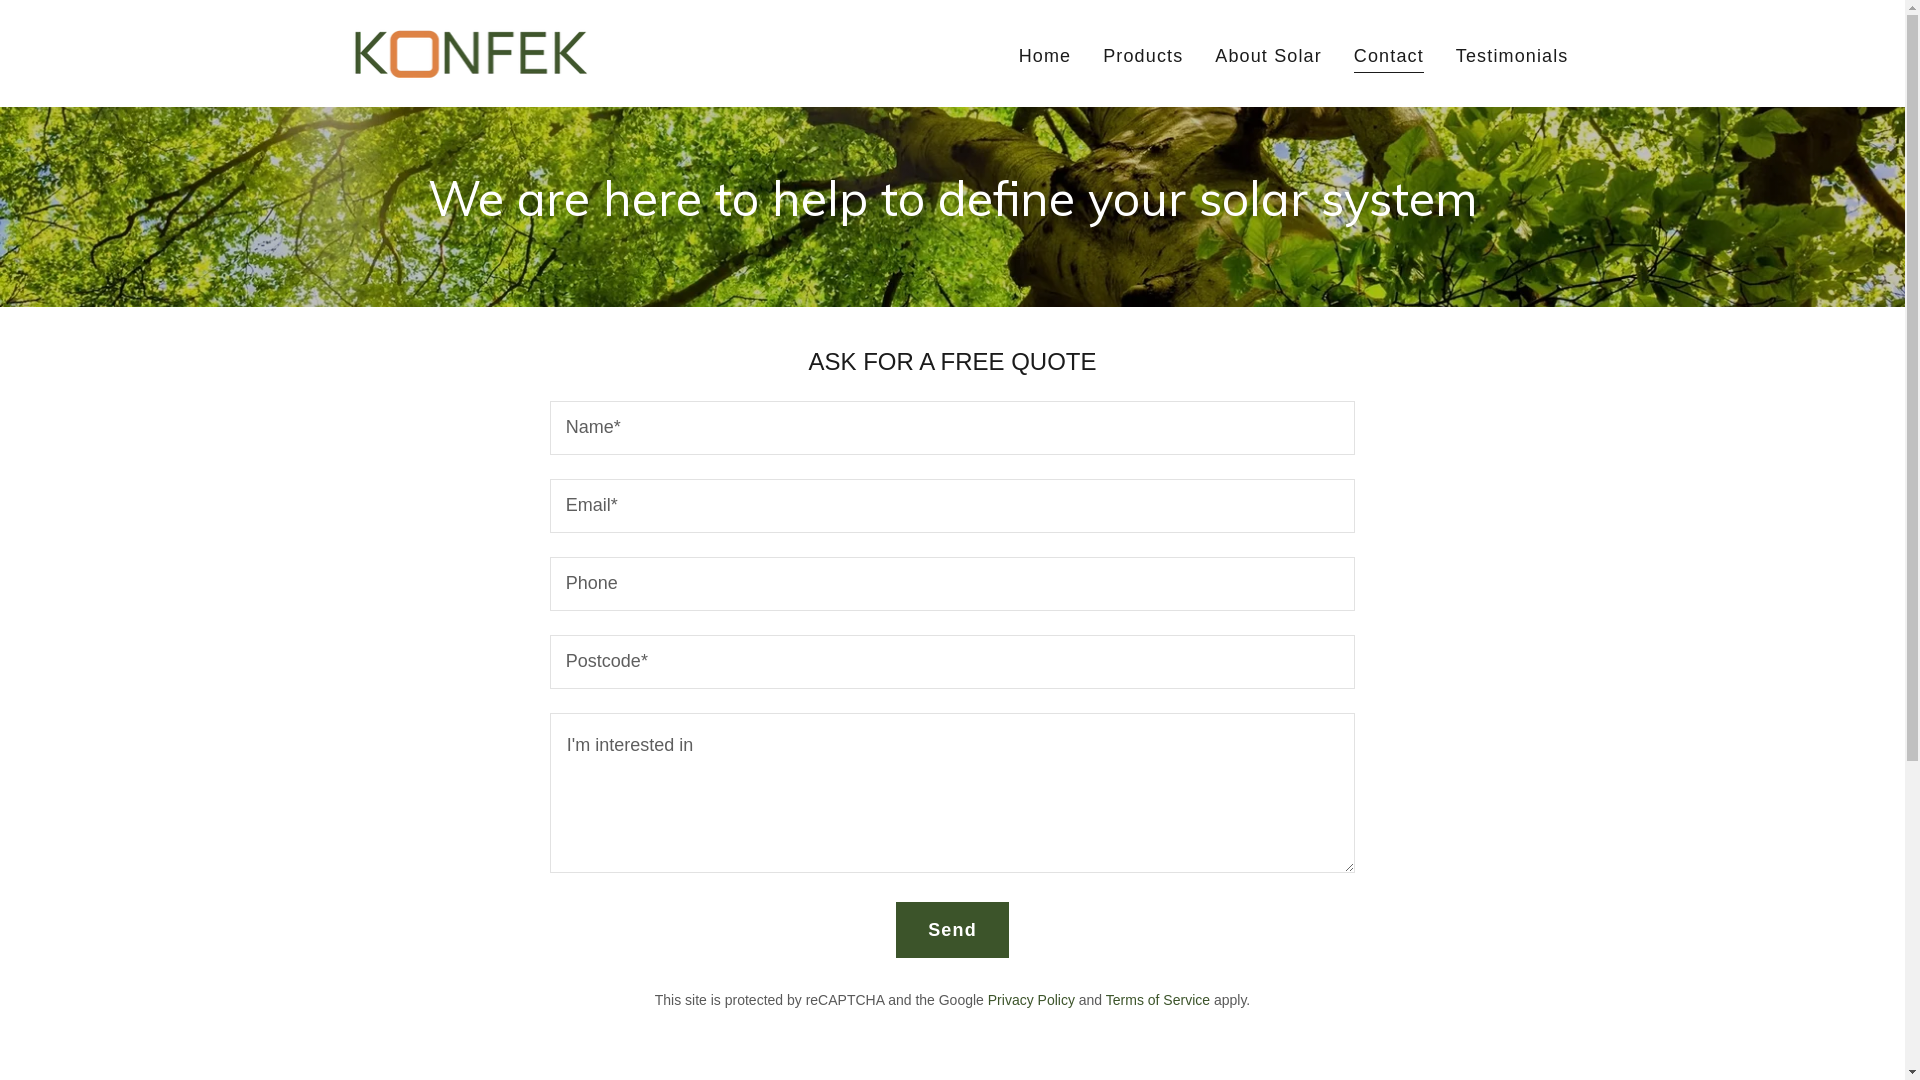  What do you see at coordinates (1268, 56) in the screenshot?
I see `About Solar` at bounding box center [1268, 56].